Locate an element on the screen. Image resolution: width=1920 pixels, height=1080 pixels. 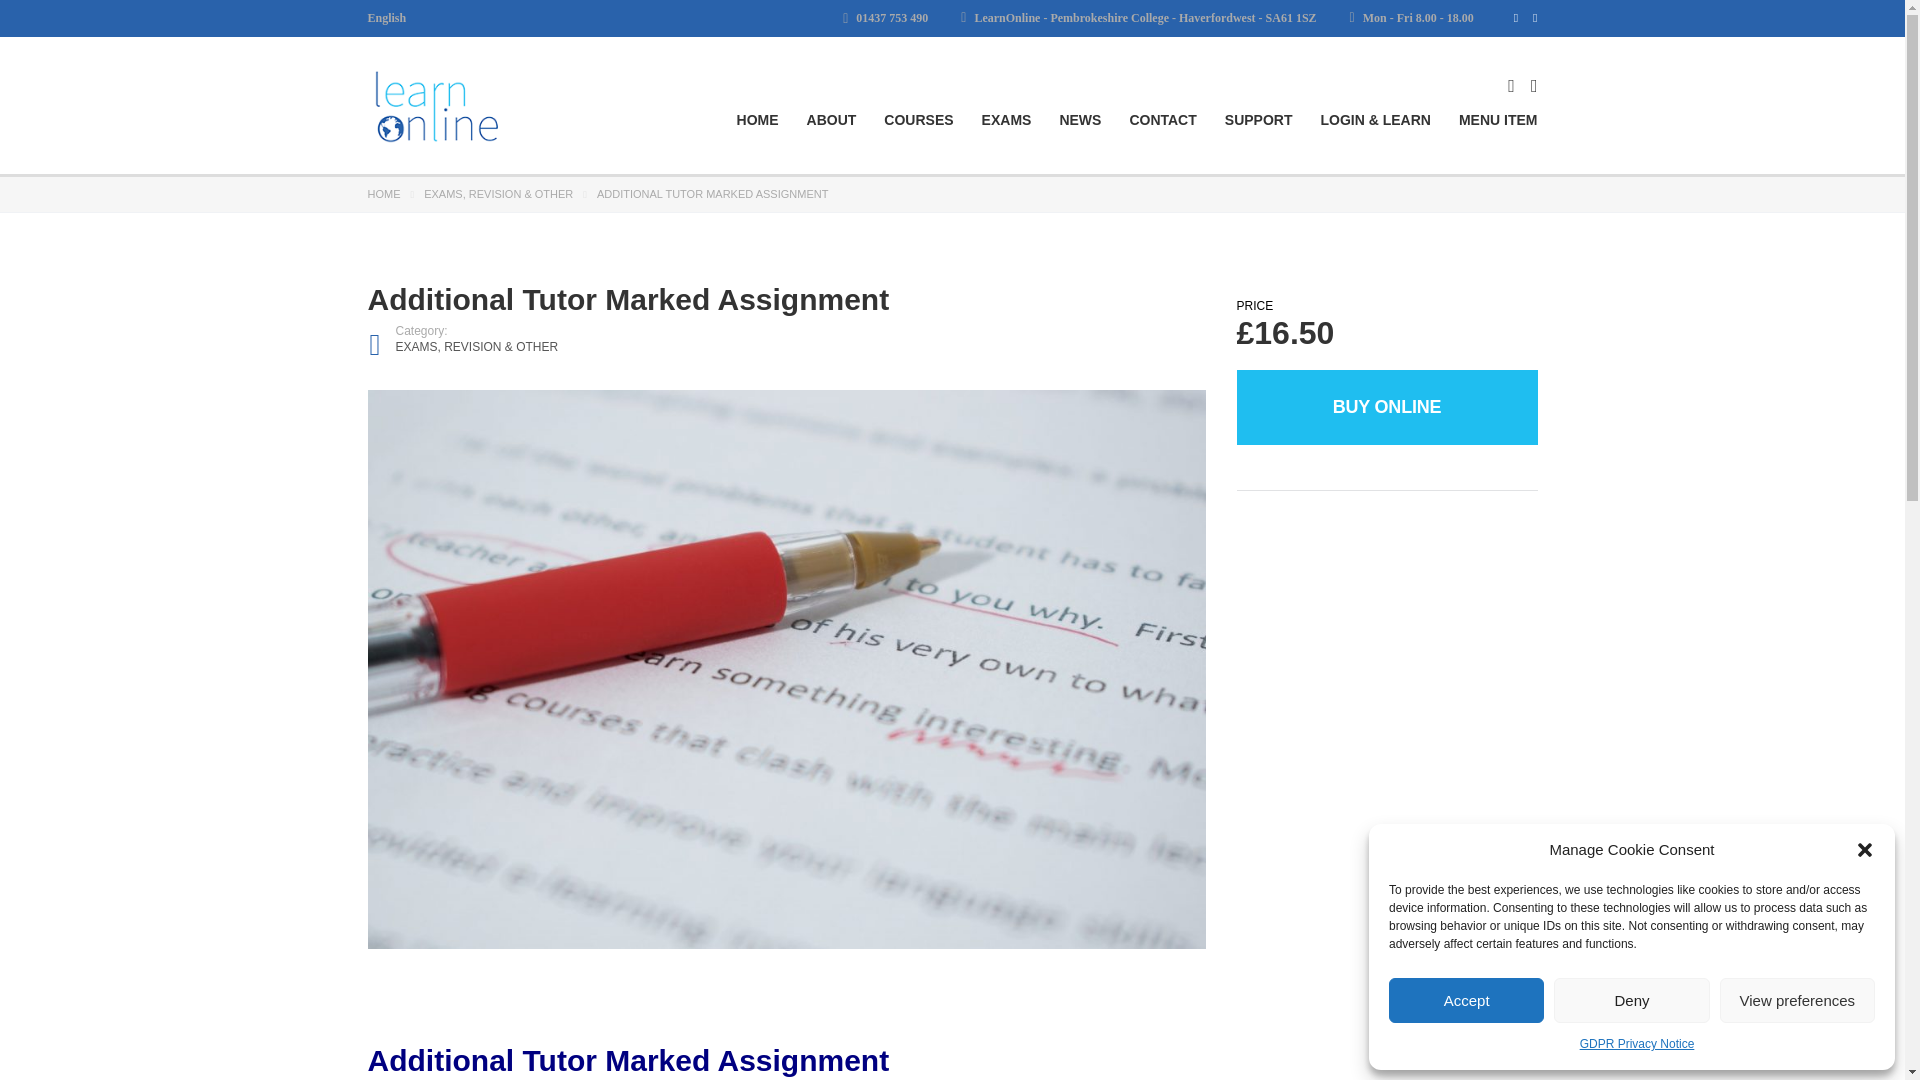
Deny is located at coordinates (1630, 1000).